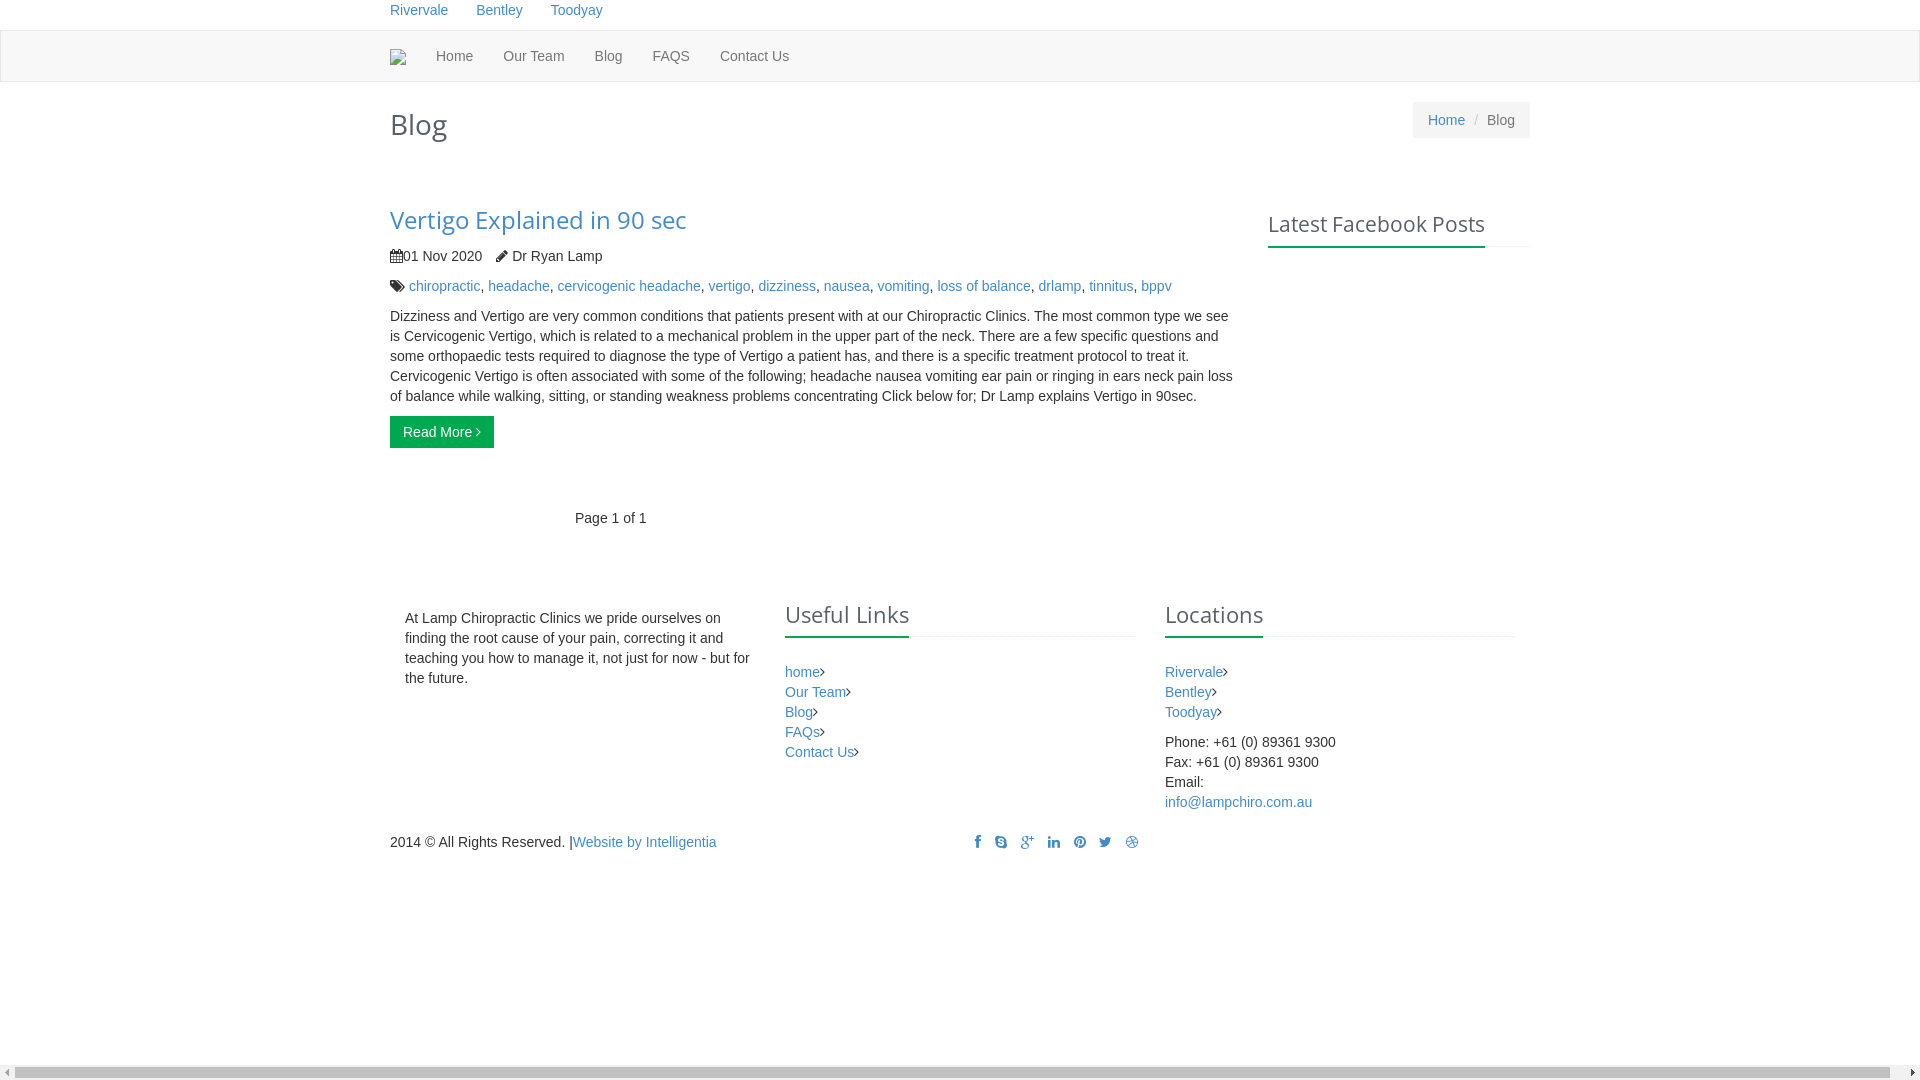 The image size is (1920, 1080). I want to click on Blog, so click(799, 712).